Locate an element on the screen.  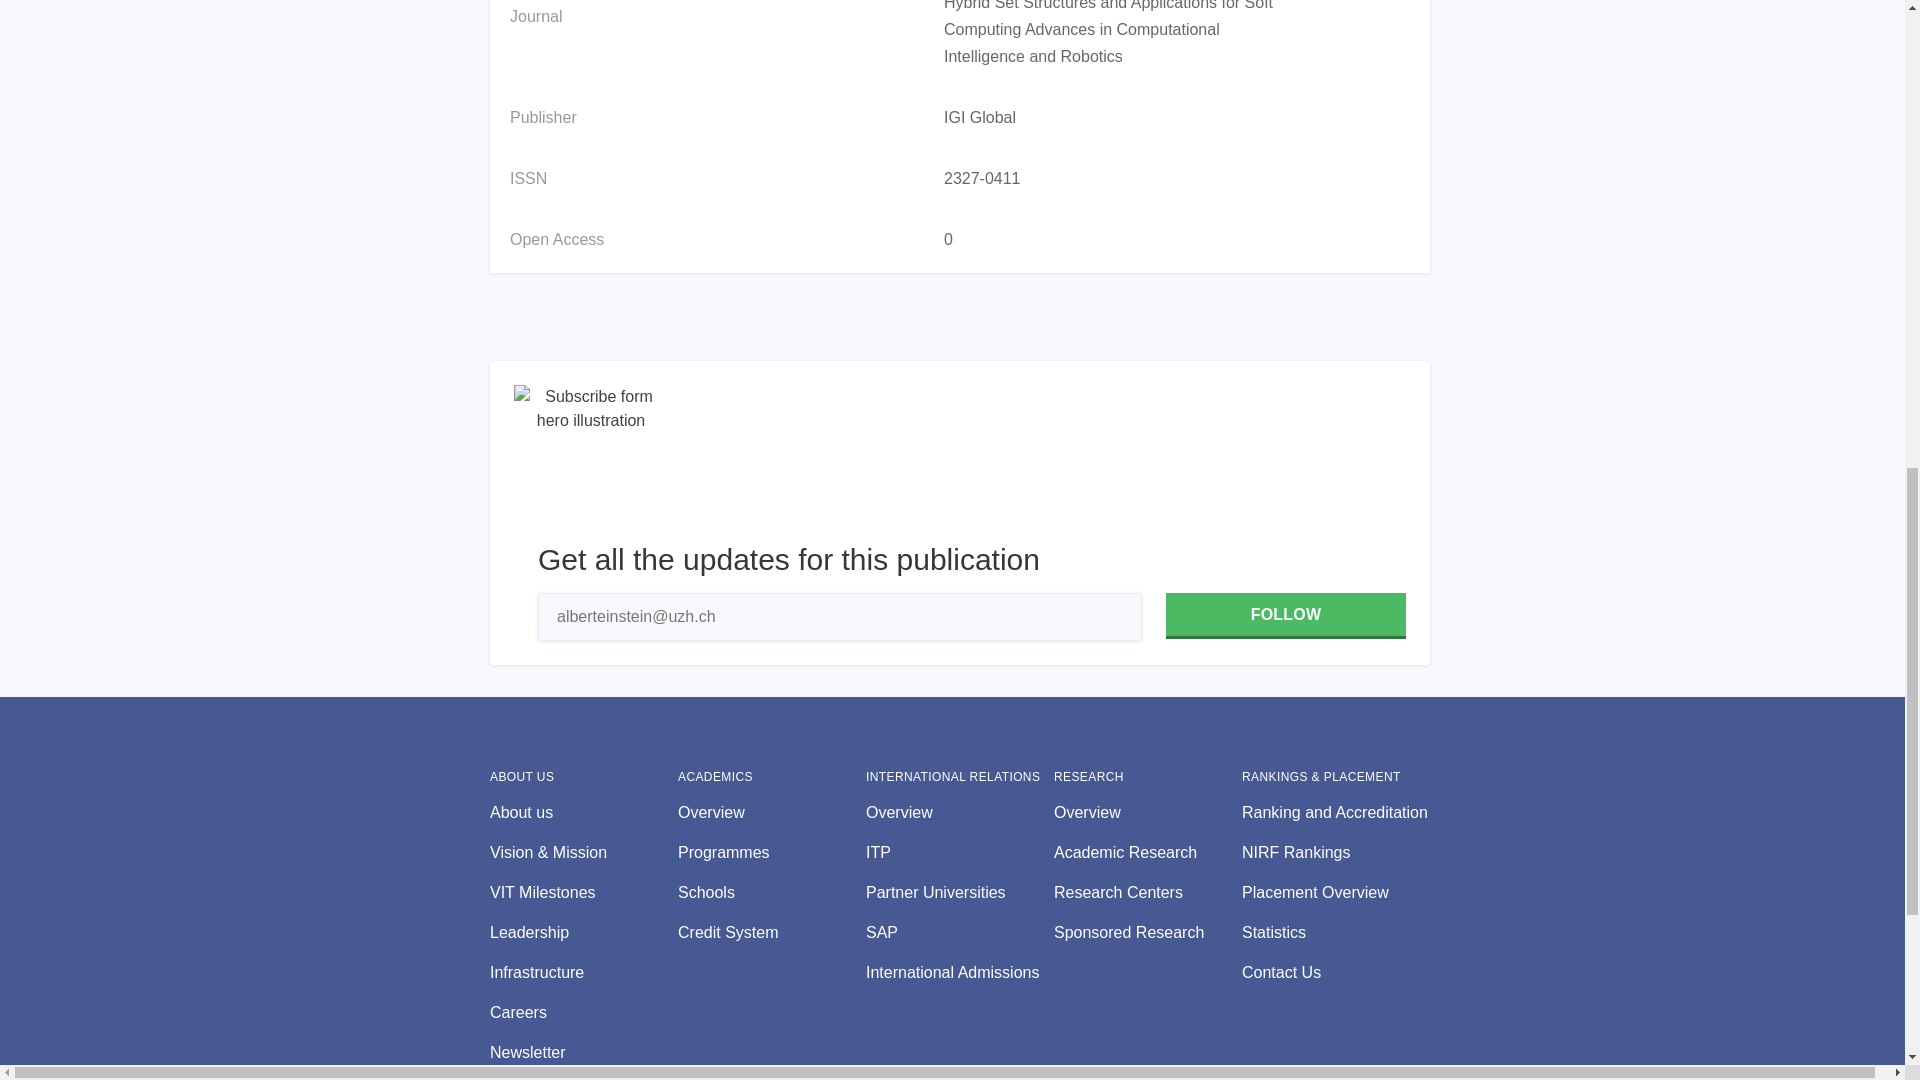
Statistics is located at coordinates (1336, 933).